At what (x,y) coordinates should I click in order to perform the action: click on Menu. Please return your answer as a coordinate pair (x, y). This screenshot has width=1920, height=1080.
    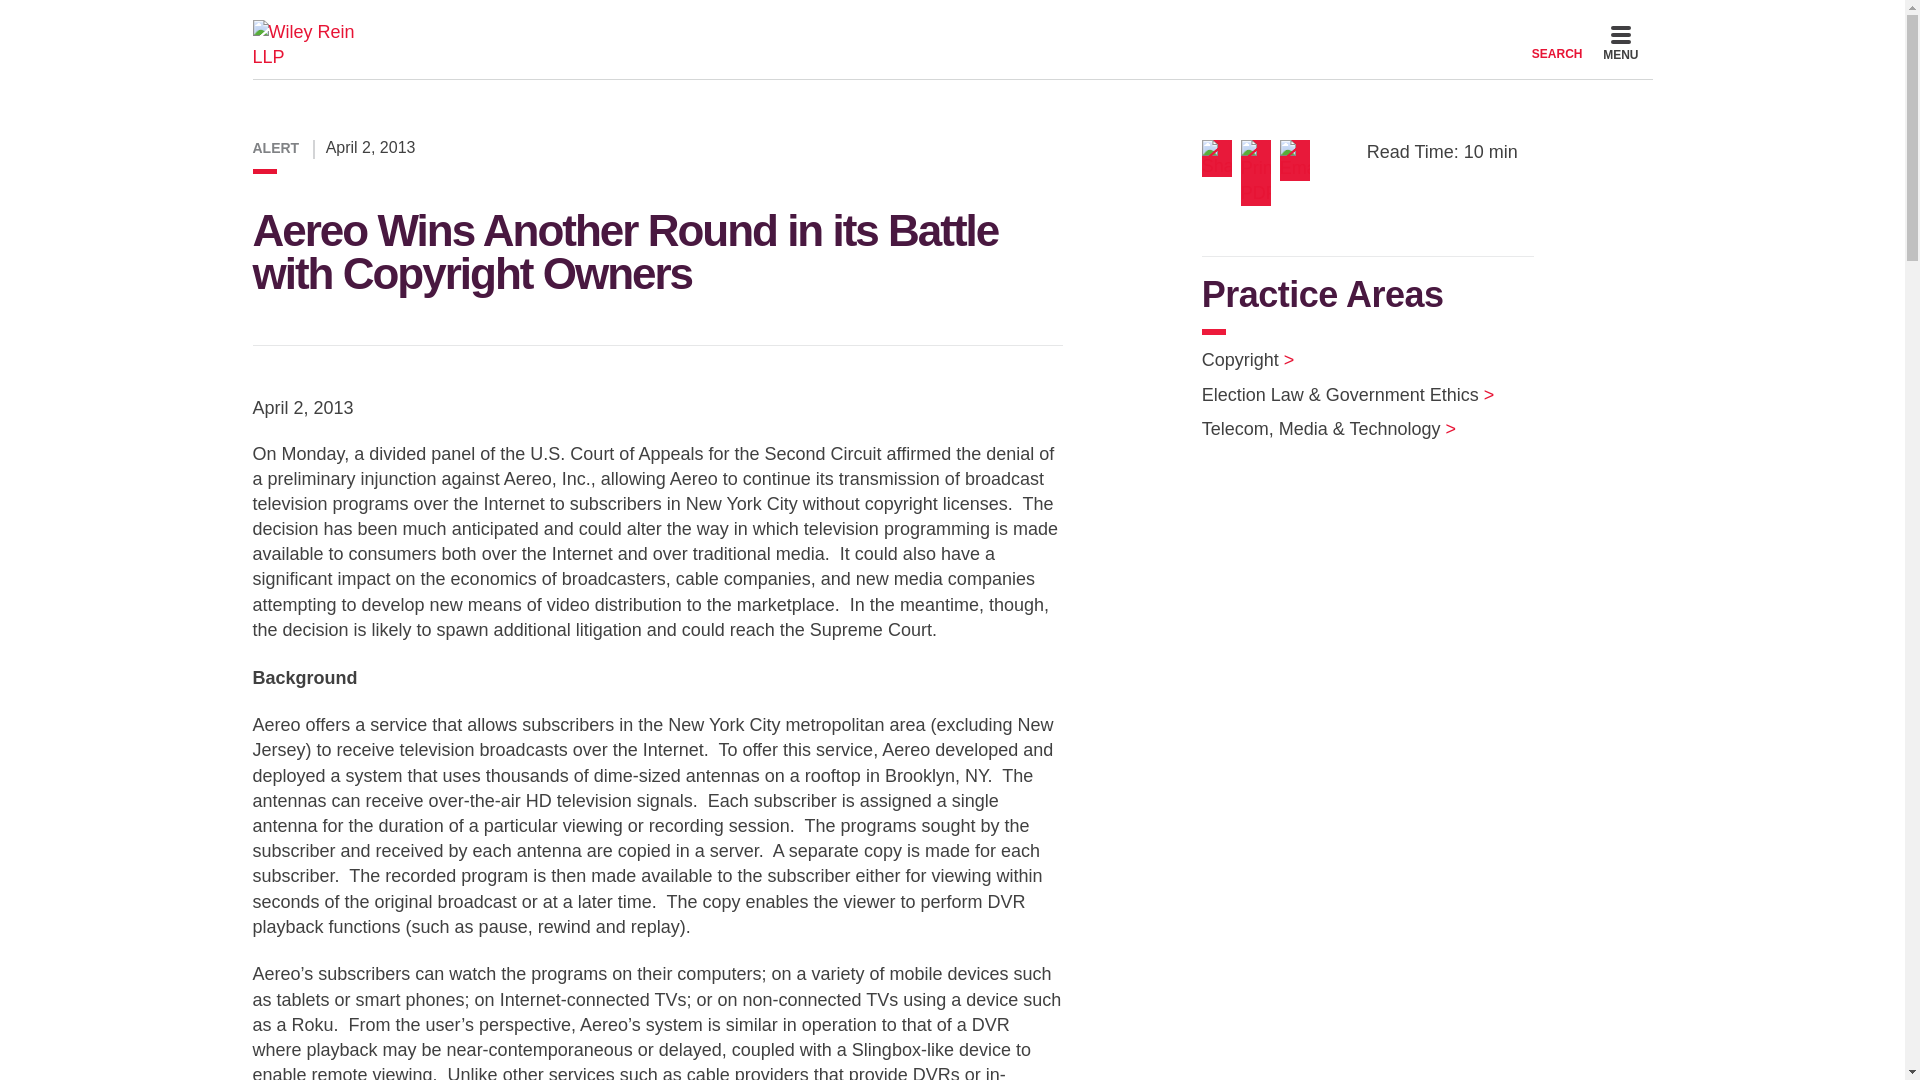
    Looking at the image, I should click on (892, 22).